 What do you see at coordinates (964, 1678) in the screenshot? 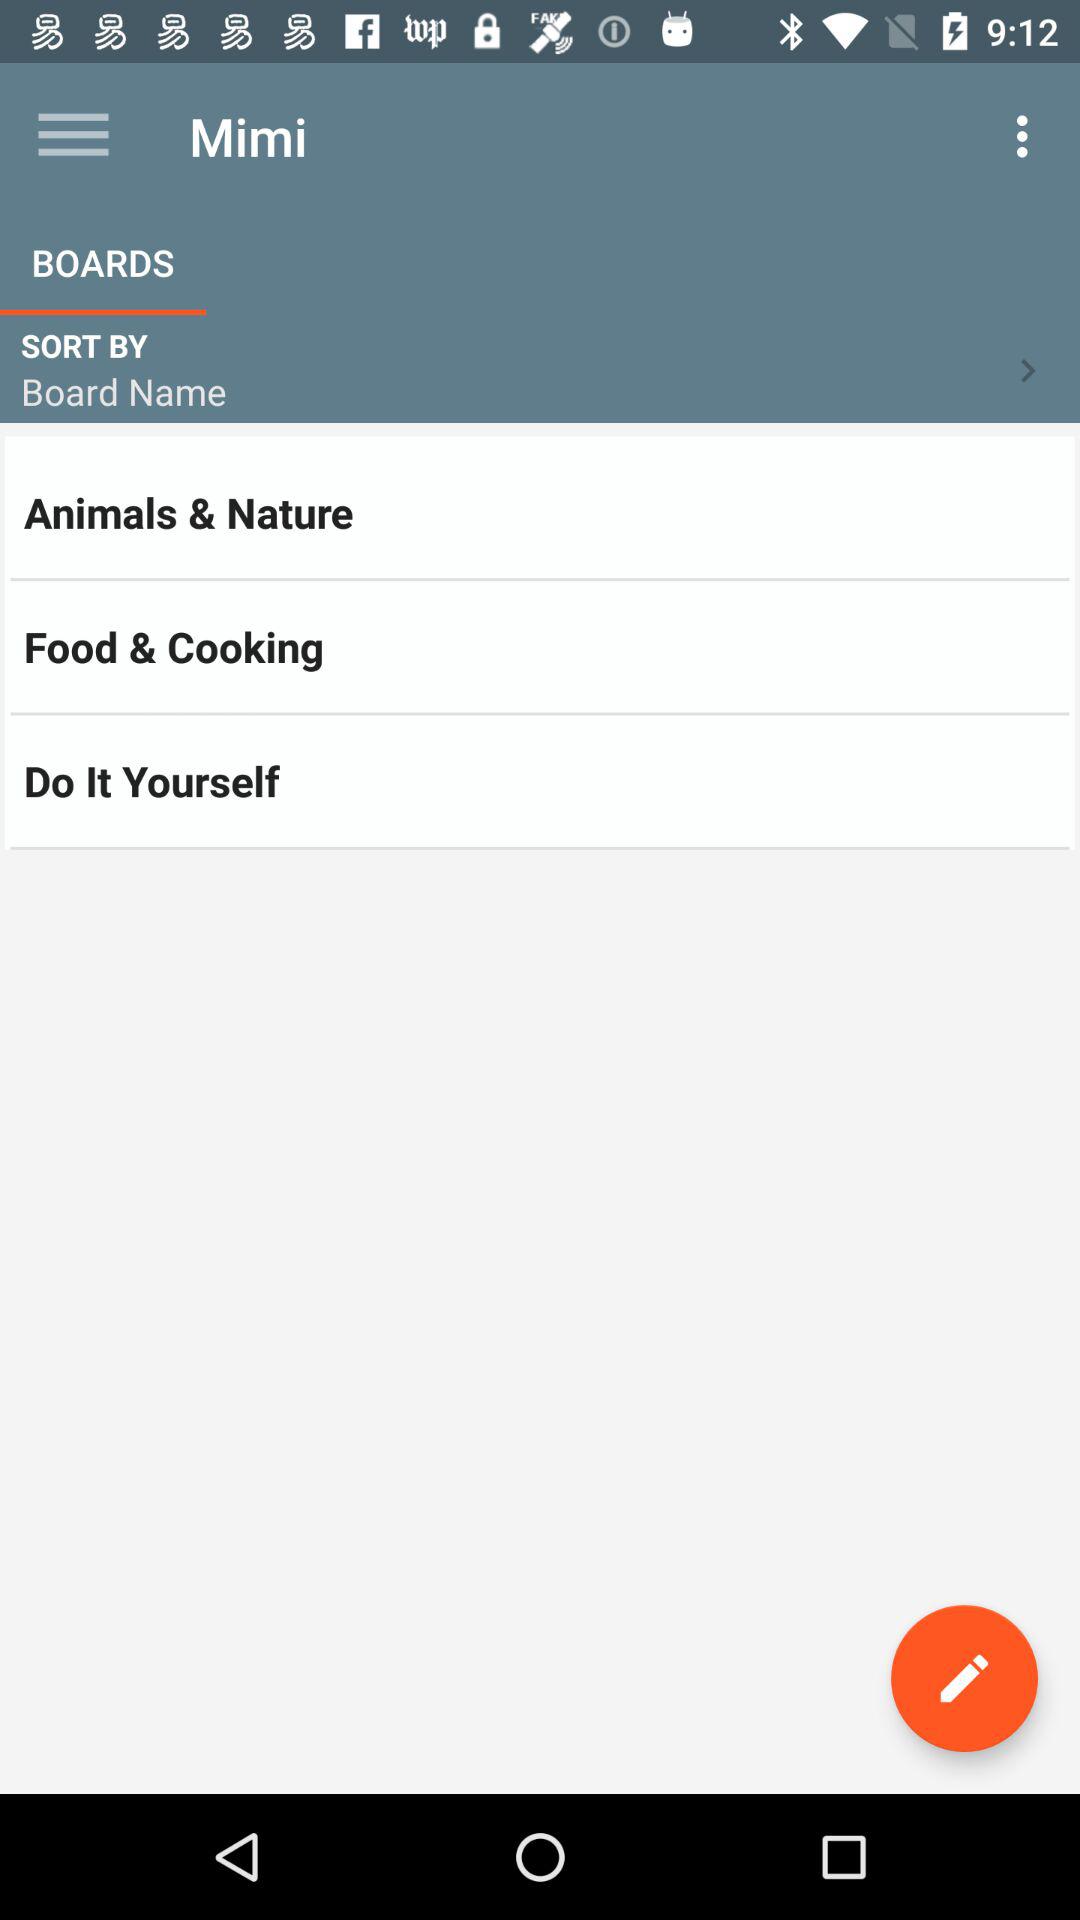
I see `edit information` at bounding box center [964, 1678].